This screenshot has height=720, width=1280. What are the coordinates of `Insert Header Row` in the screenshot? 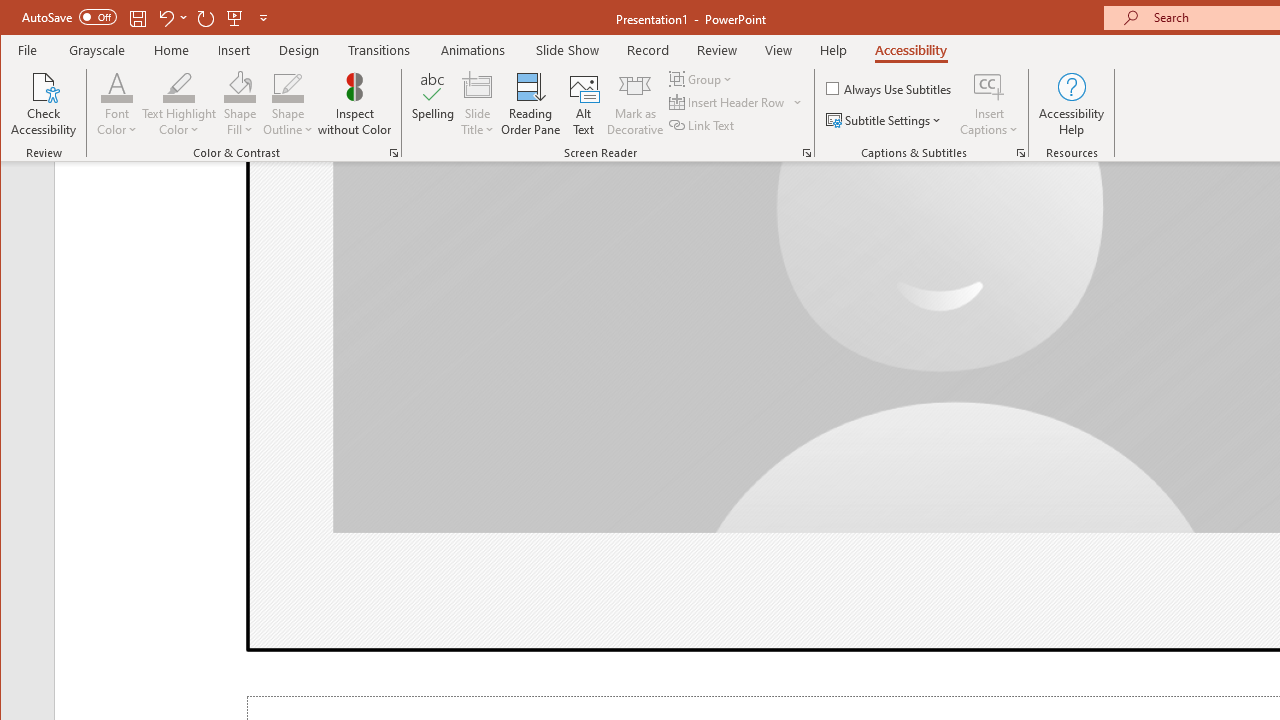 It's located at (728, 102).